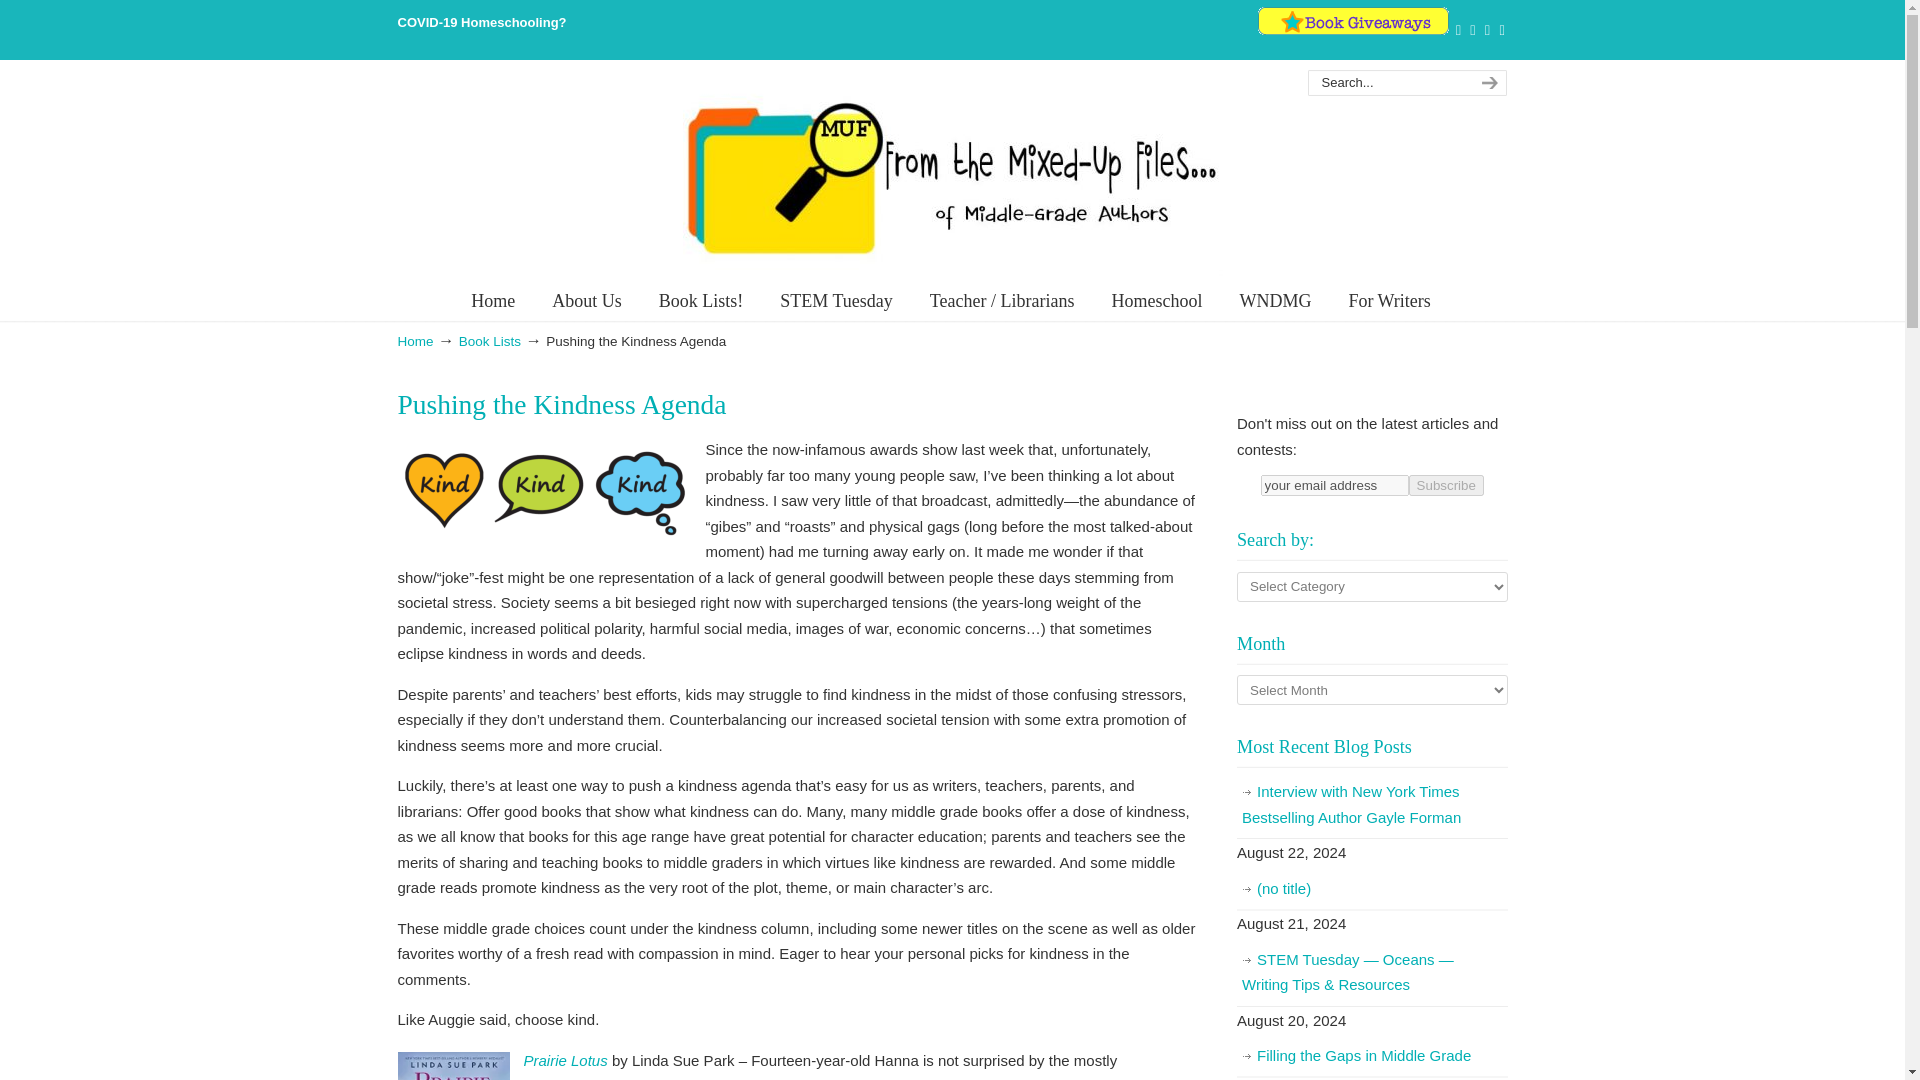 Image resolution: width=1920 pixels, height=1080 pixels. Describe the element at coordinates (1335, 485) in the screenshot. I see `your email address` at that location.